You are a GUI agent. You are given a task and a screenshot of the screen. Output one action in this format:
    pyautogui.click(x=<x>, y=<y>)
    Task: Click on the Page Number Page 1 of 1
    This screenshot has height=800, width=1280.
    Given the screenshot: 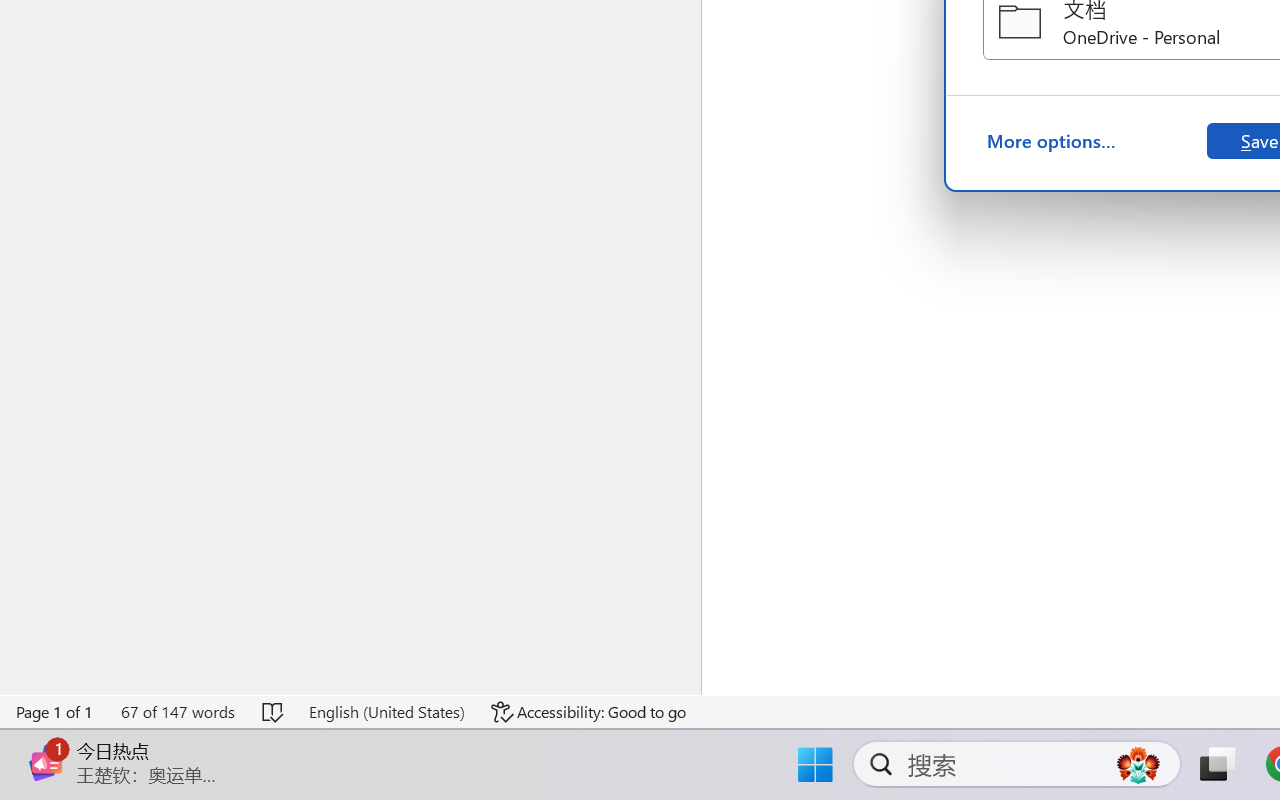 What is the action you would take?
    pyautogui.click(x=55, y=712)
    